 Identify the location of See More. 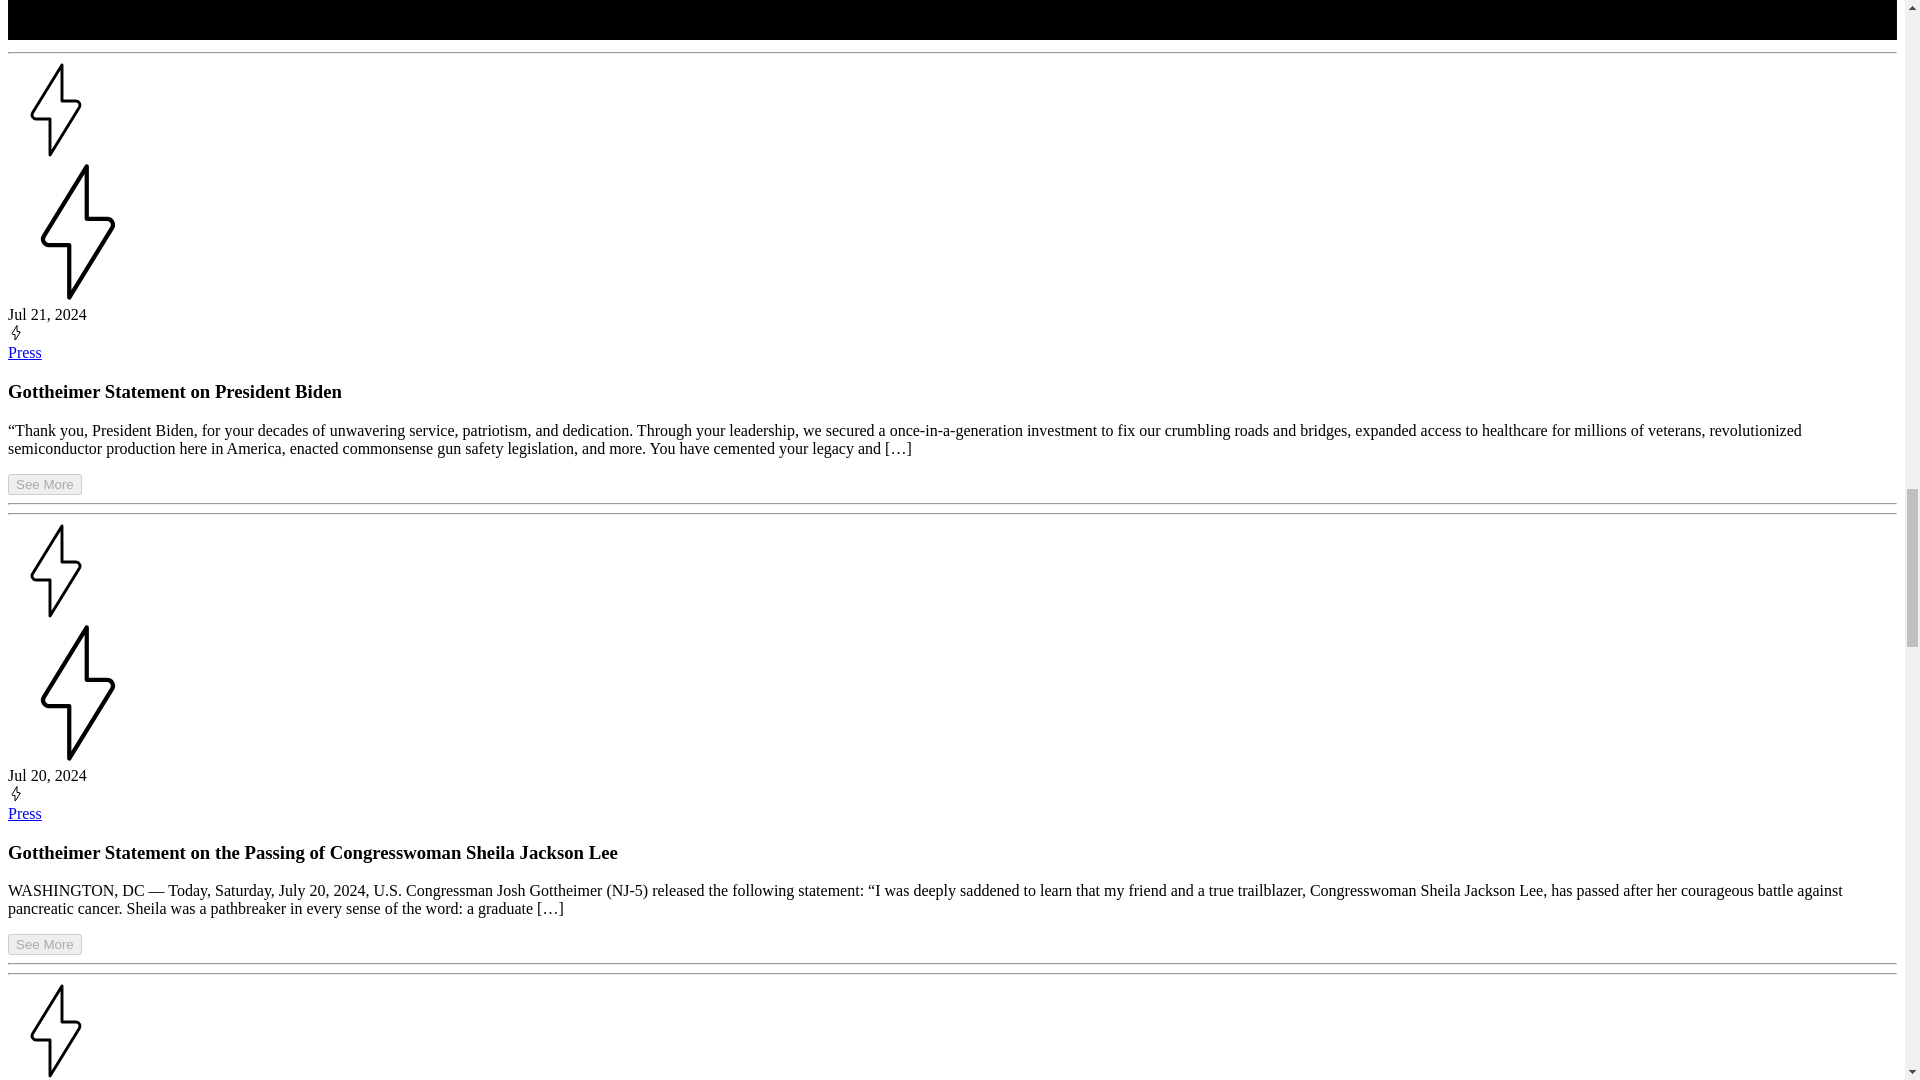
(44, 484).